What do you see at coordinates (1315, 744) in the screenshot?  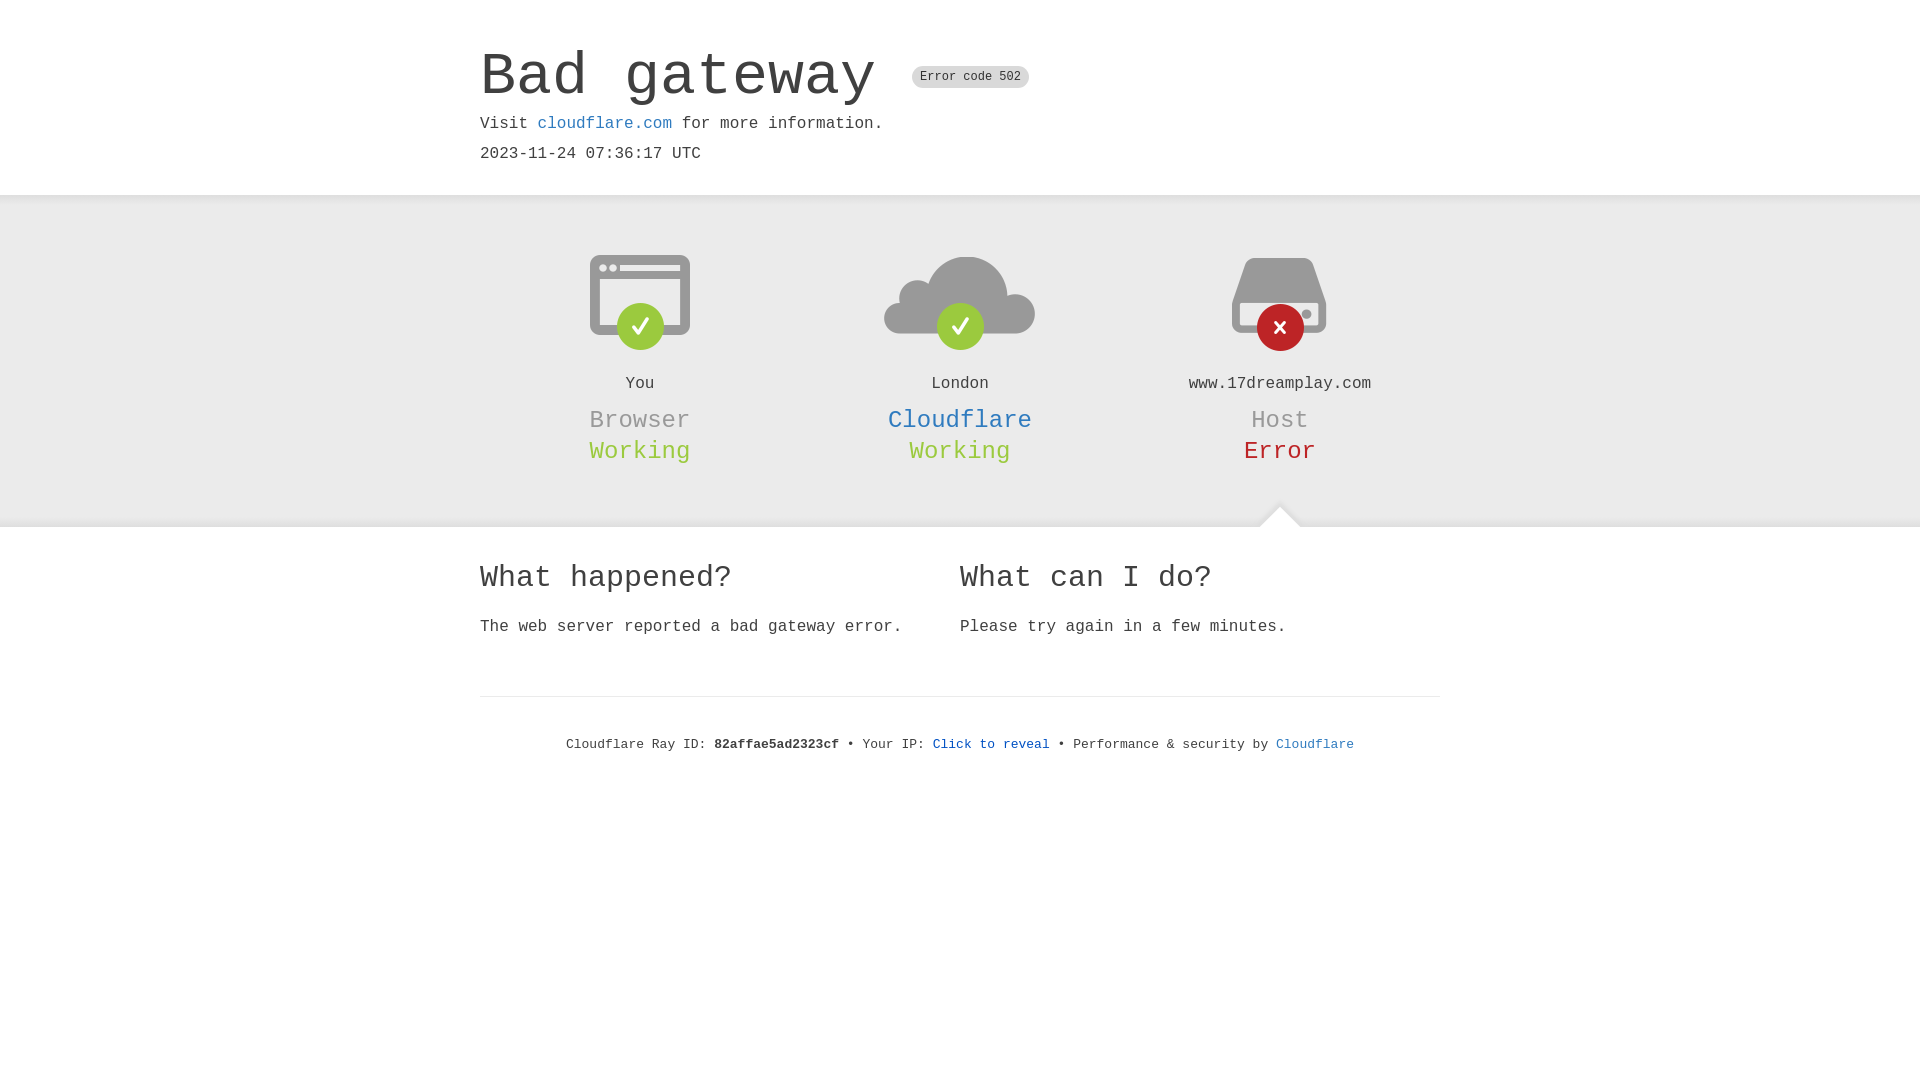 I see `Cloudflare` at bounding box center [1315, 744].